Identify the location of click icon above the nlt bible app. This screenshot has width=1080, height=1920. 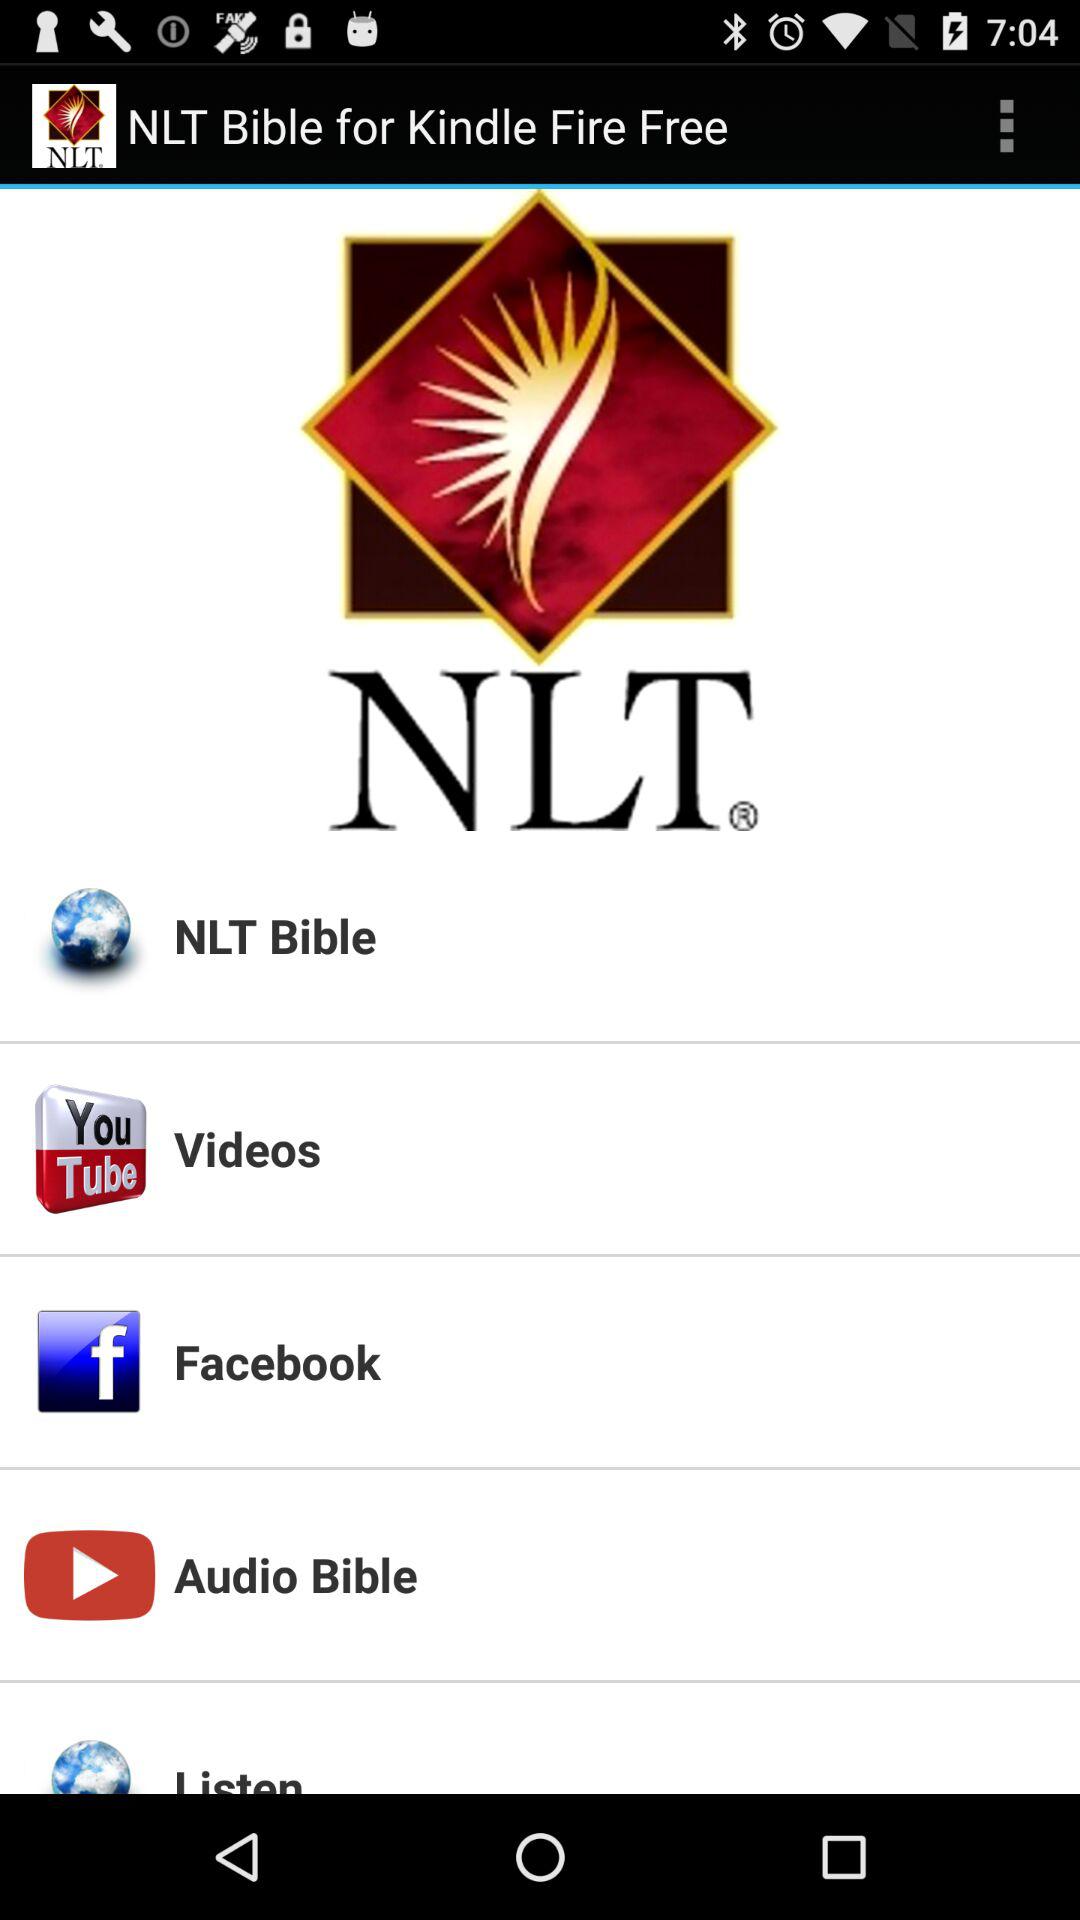
(1006, 126).